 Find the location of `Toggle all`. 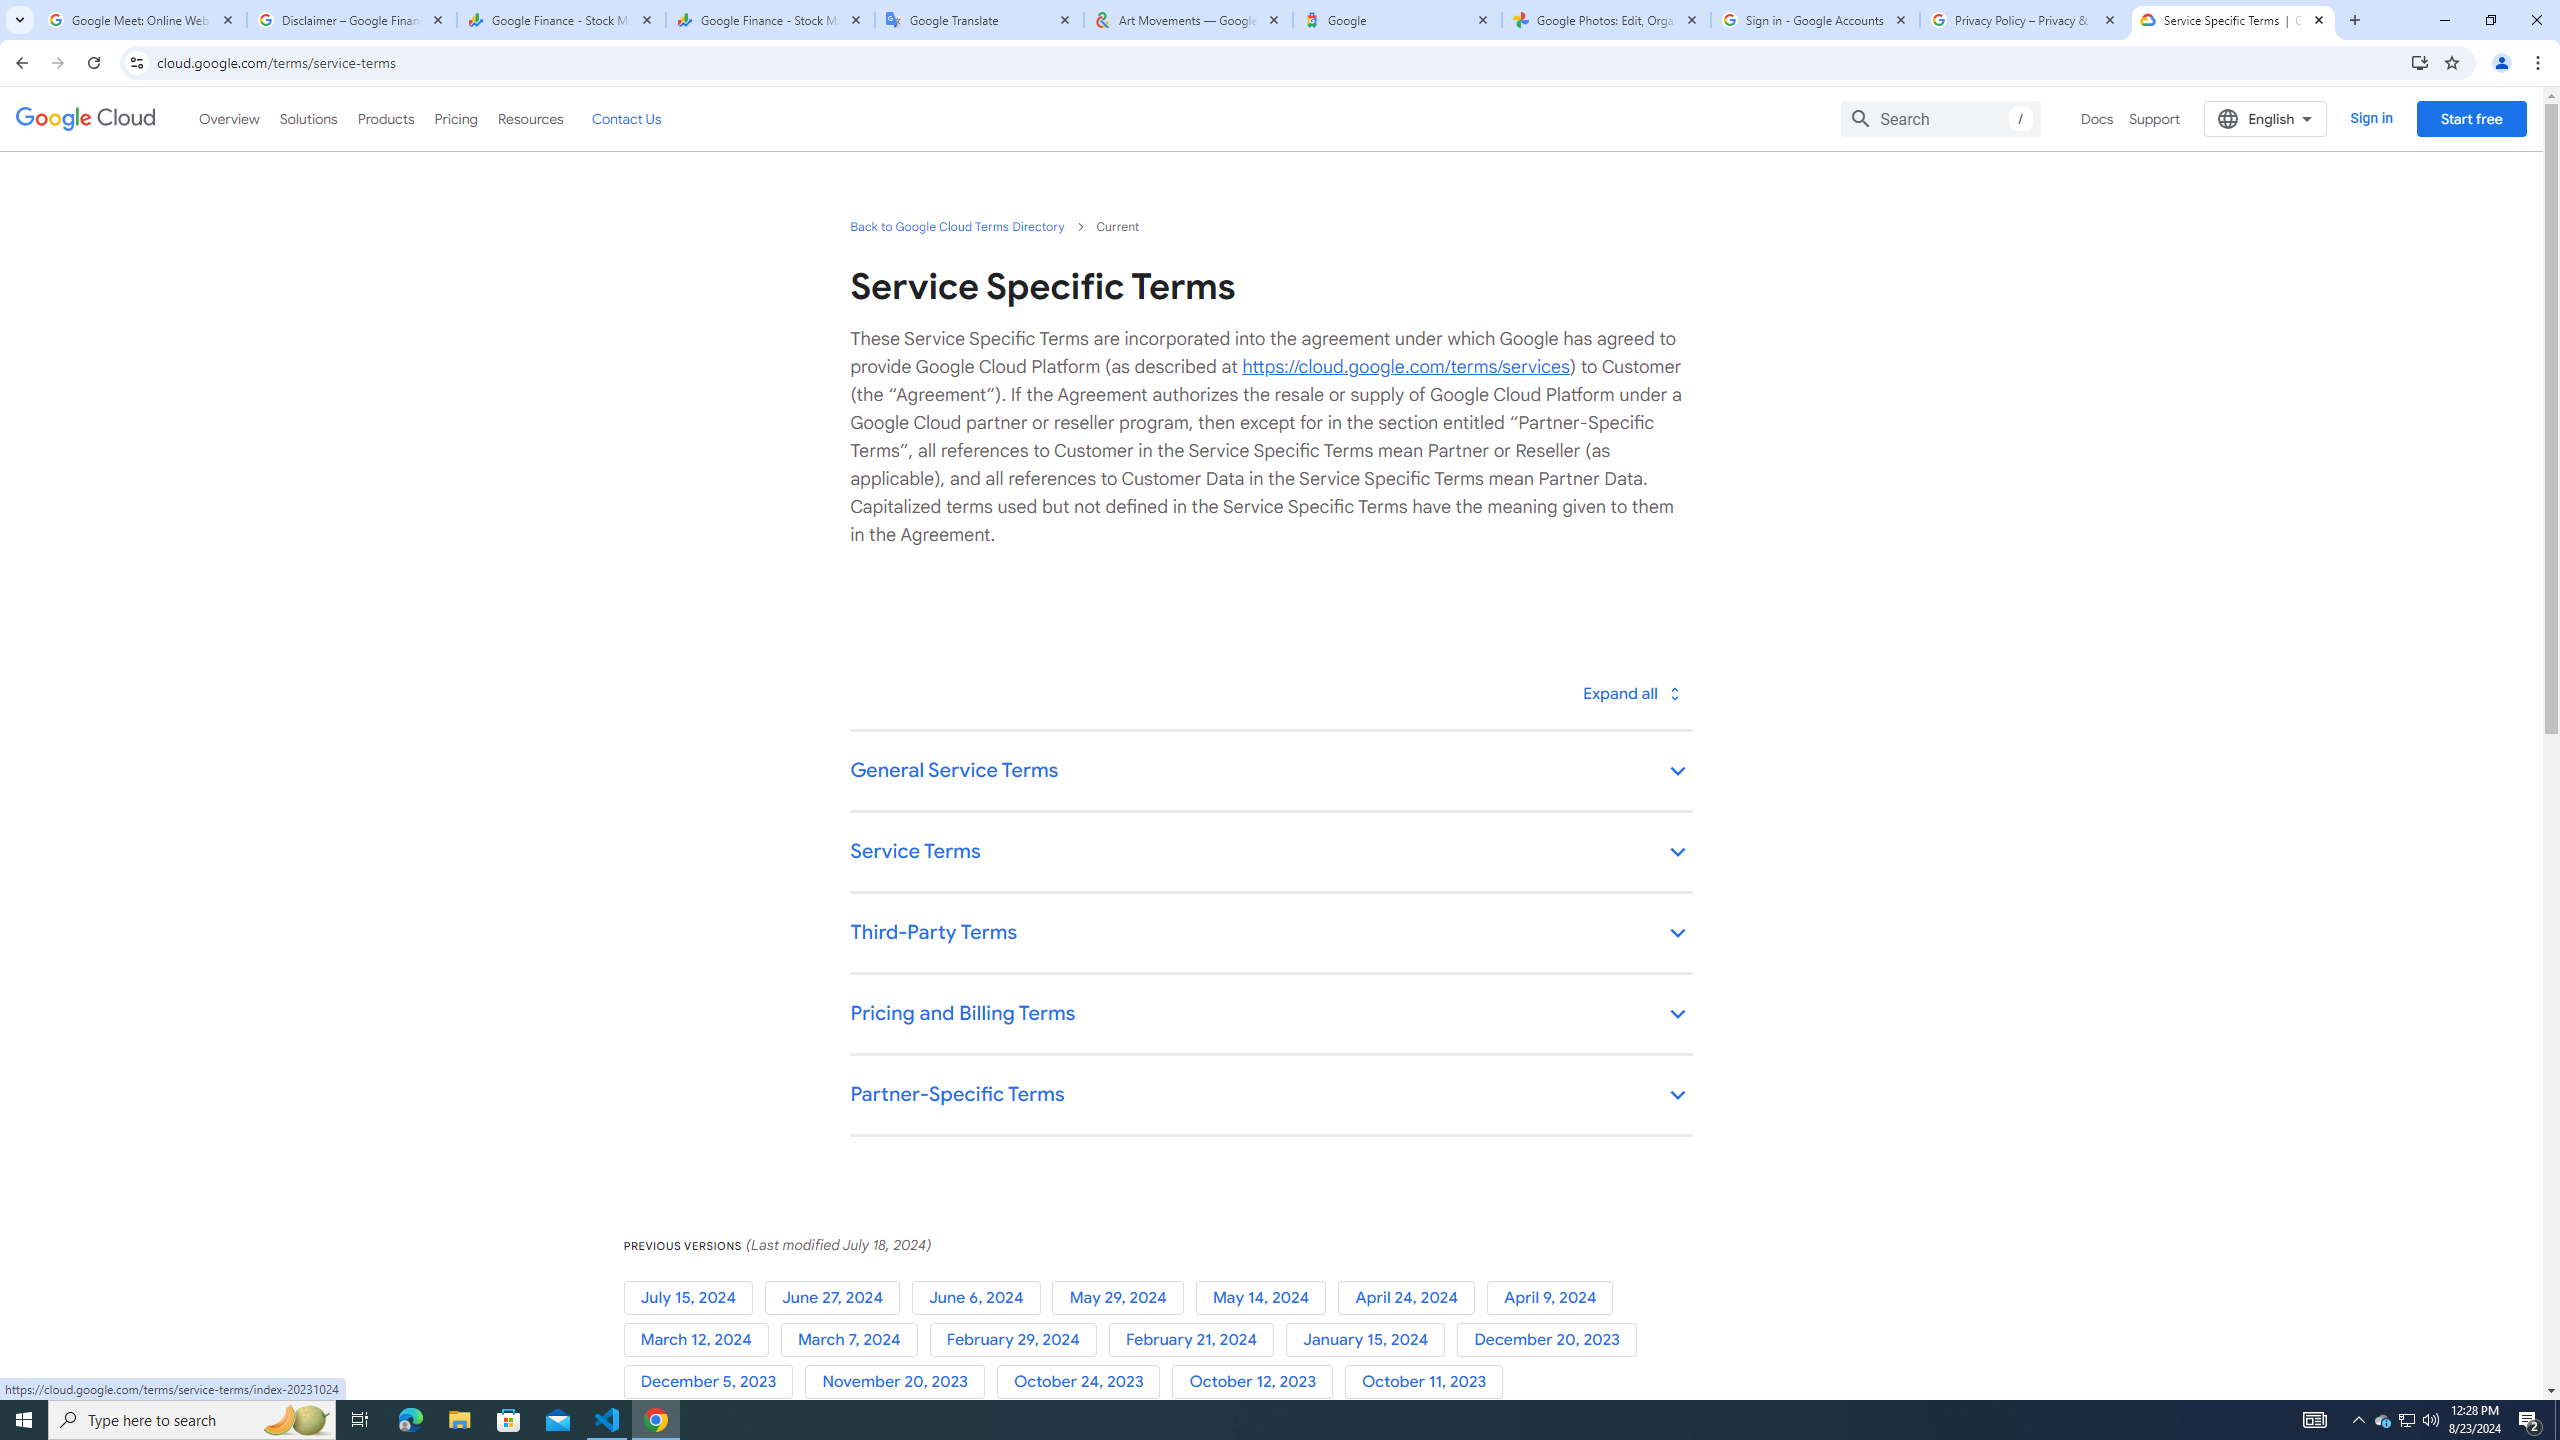

Toggle all is located at coordinates (1630, 693).